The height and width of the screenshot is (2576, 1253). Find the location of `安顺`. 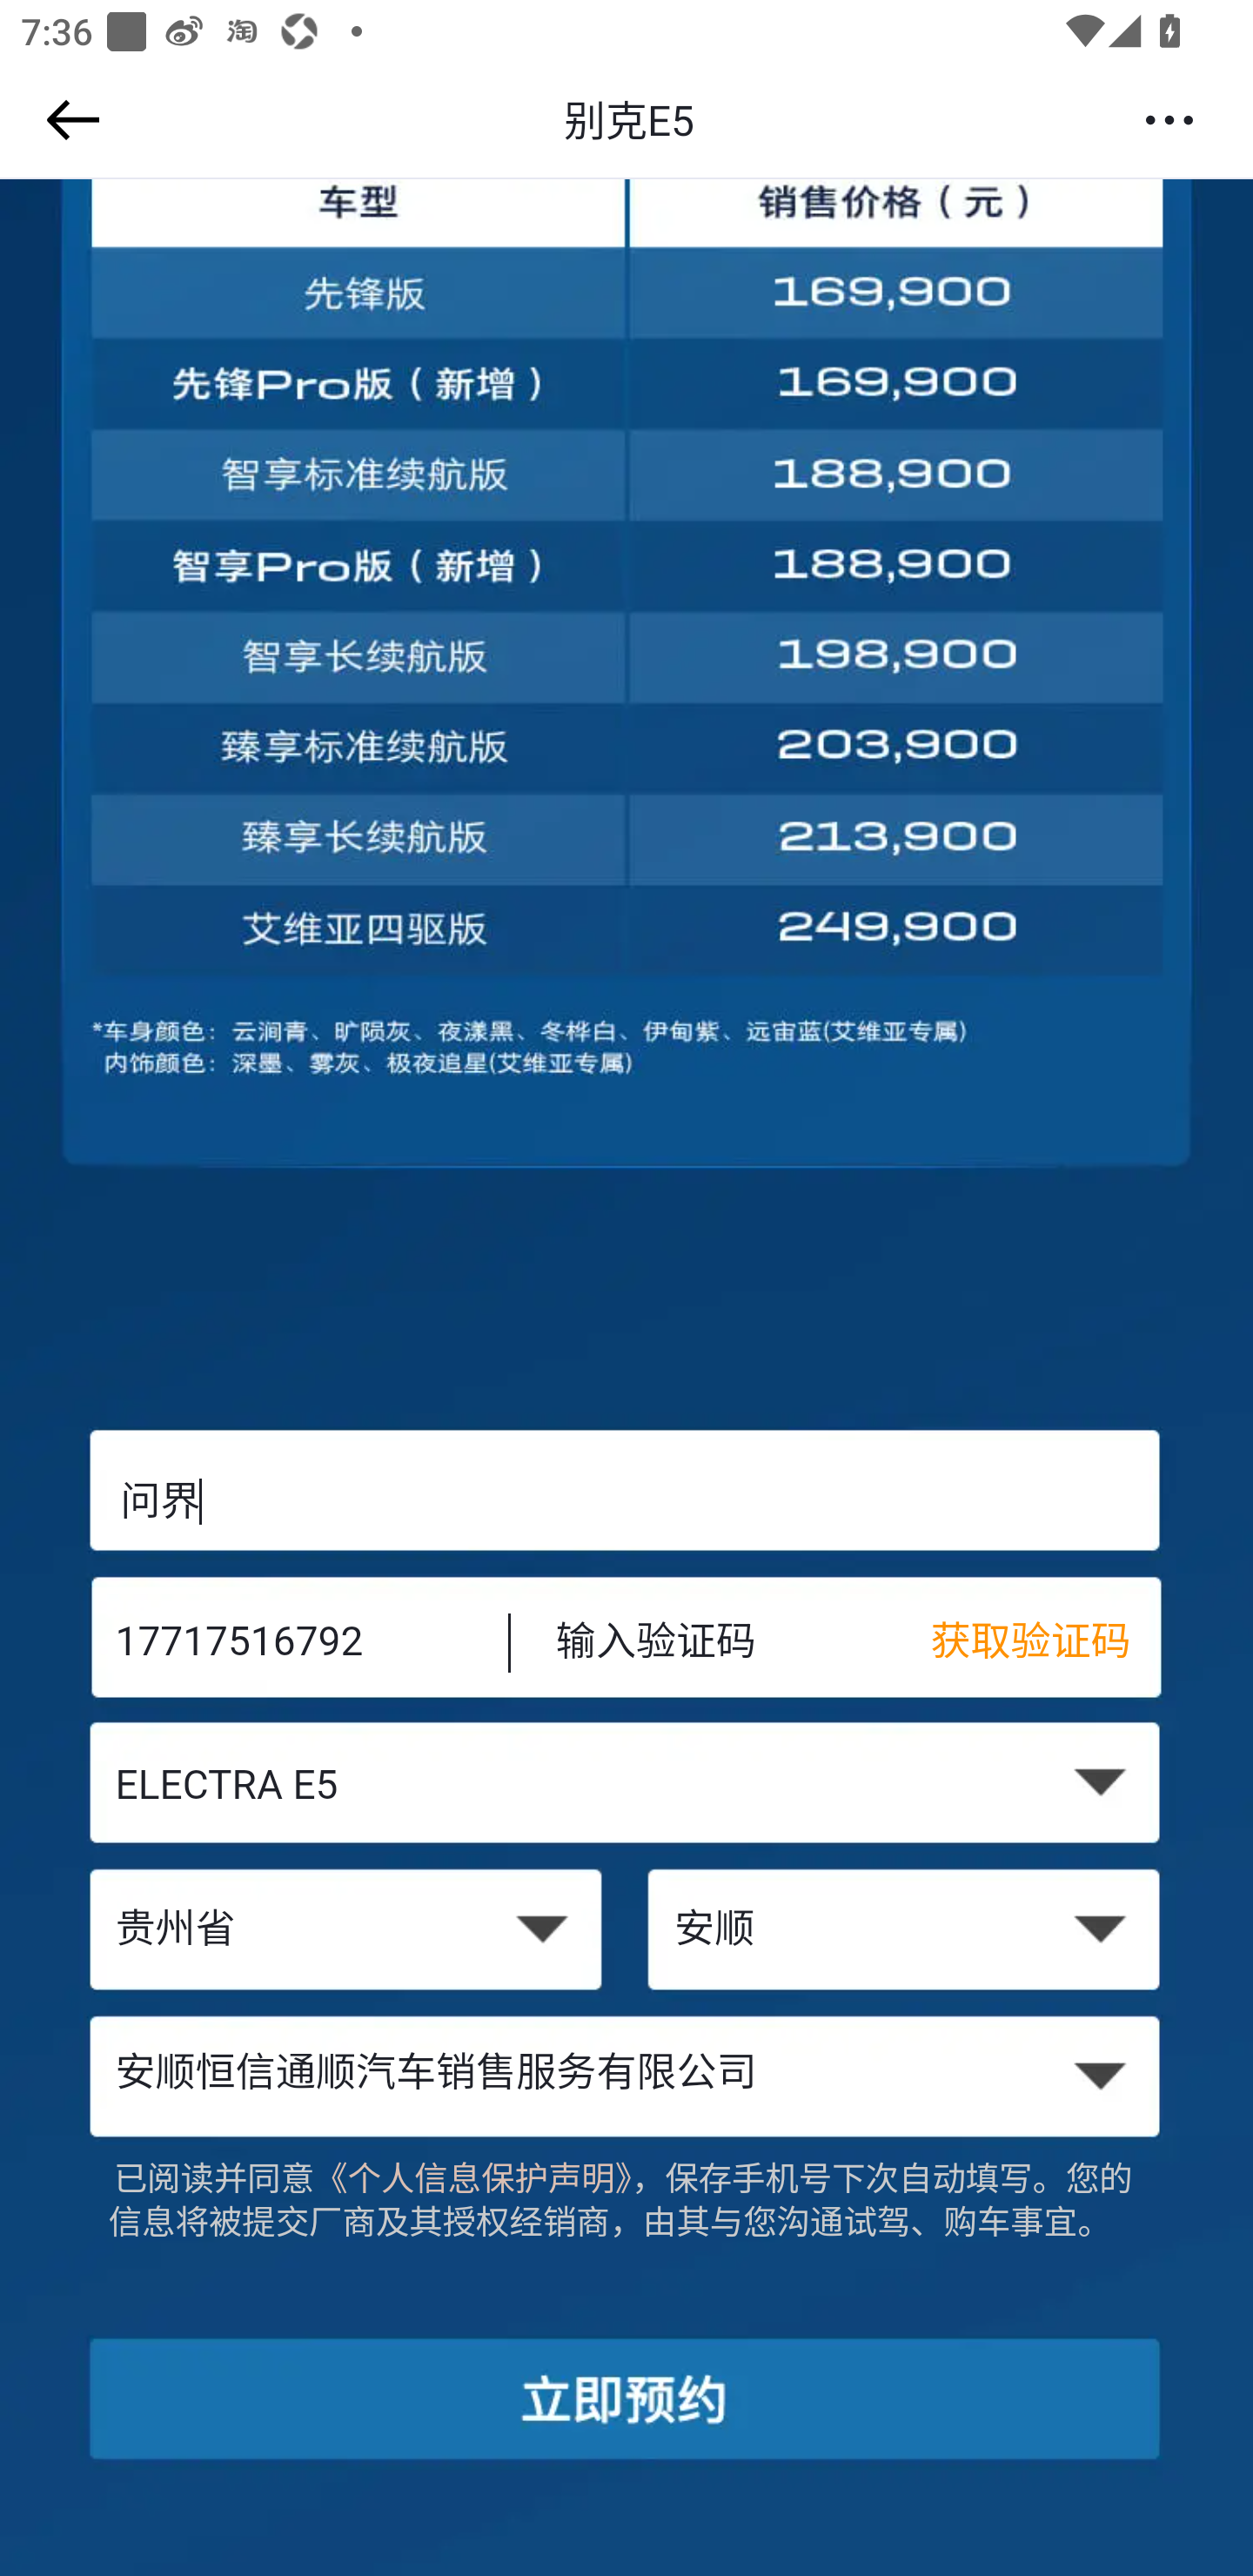

安顺 is located at coordinates (907, 1932).